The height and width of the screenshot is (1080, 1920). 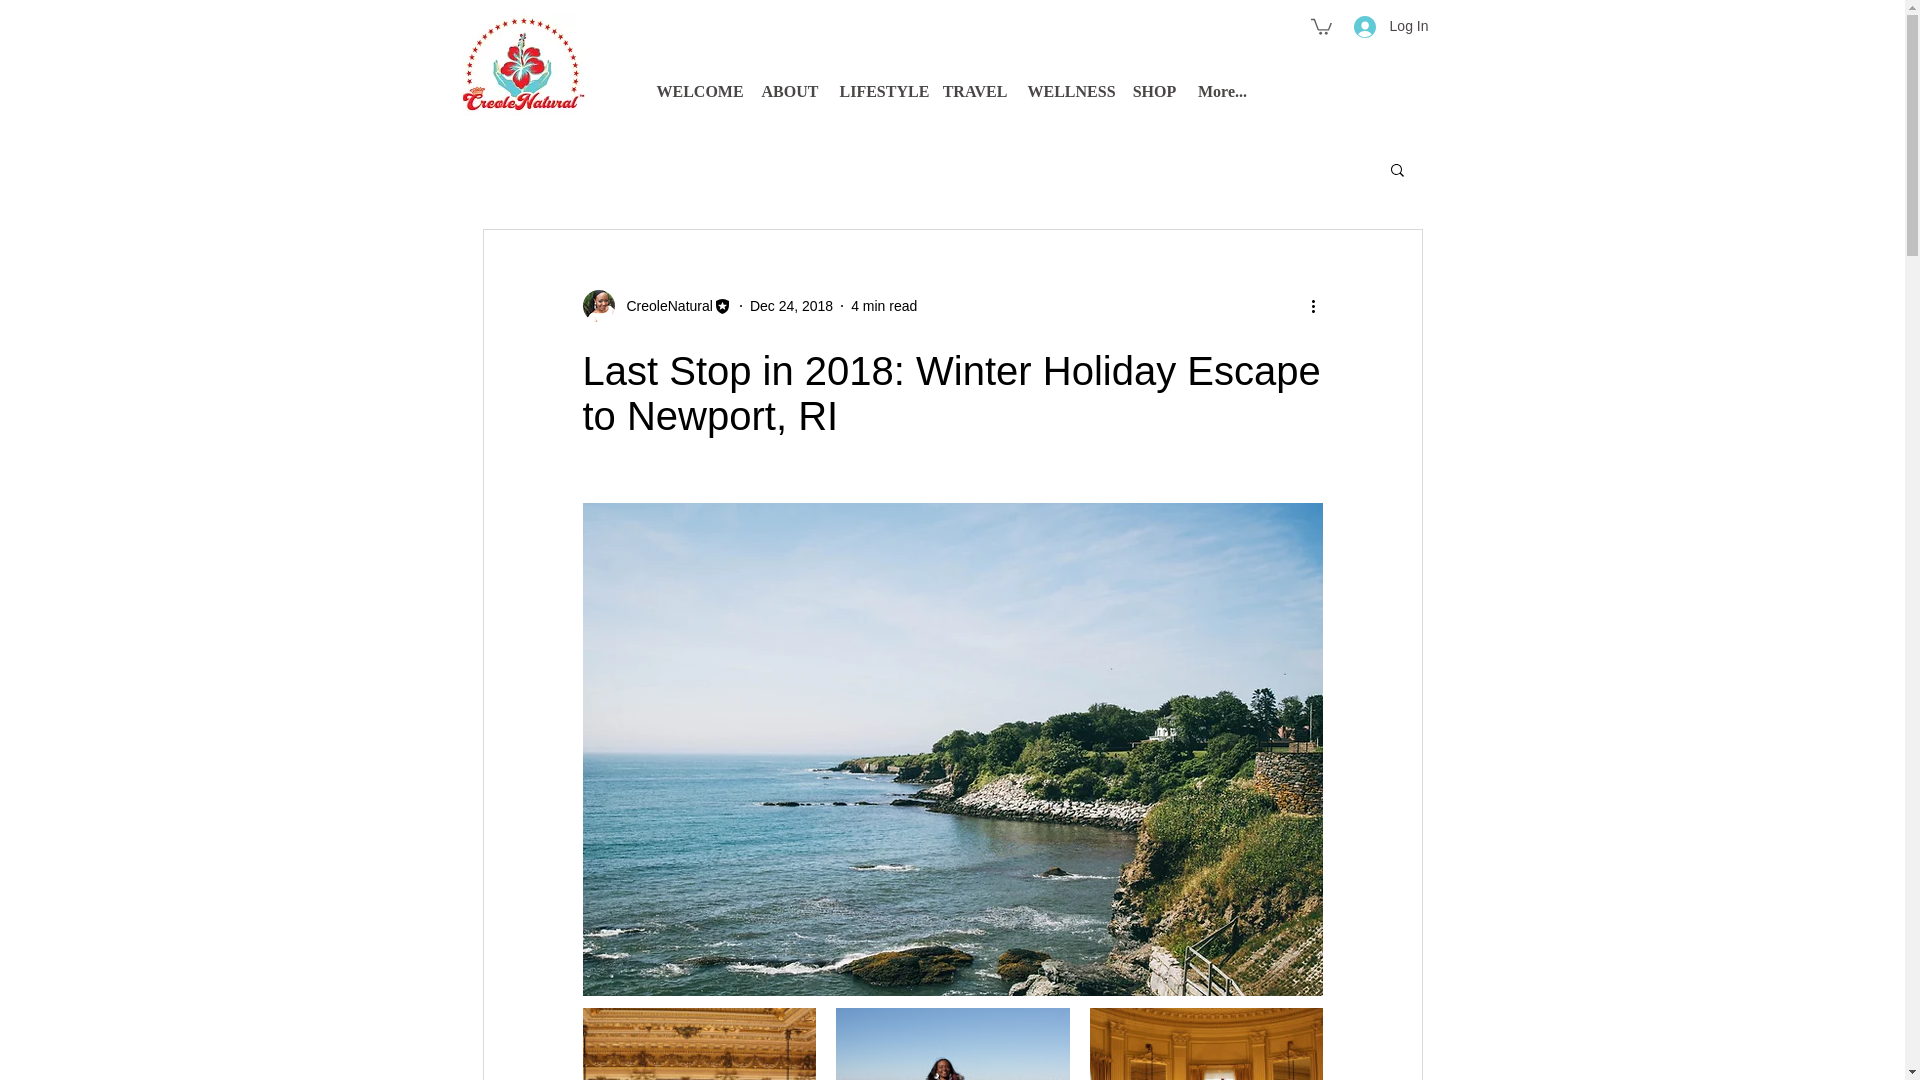 What do you see at coordinates (663, 306) in the screenshot?
I see `CreoleNatural` at bounding box center [663, 306].